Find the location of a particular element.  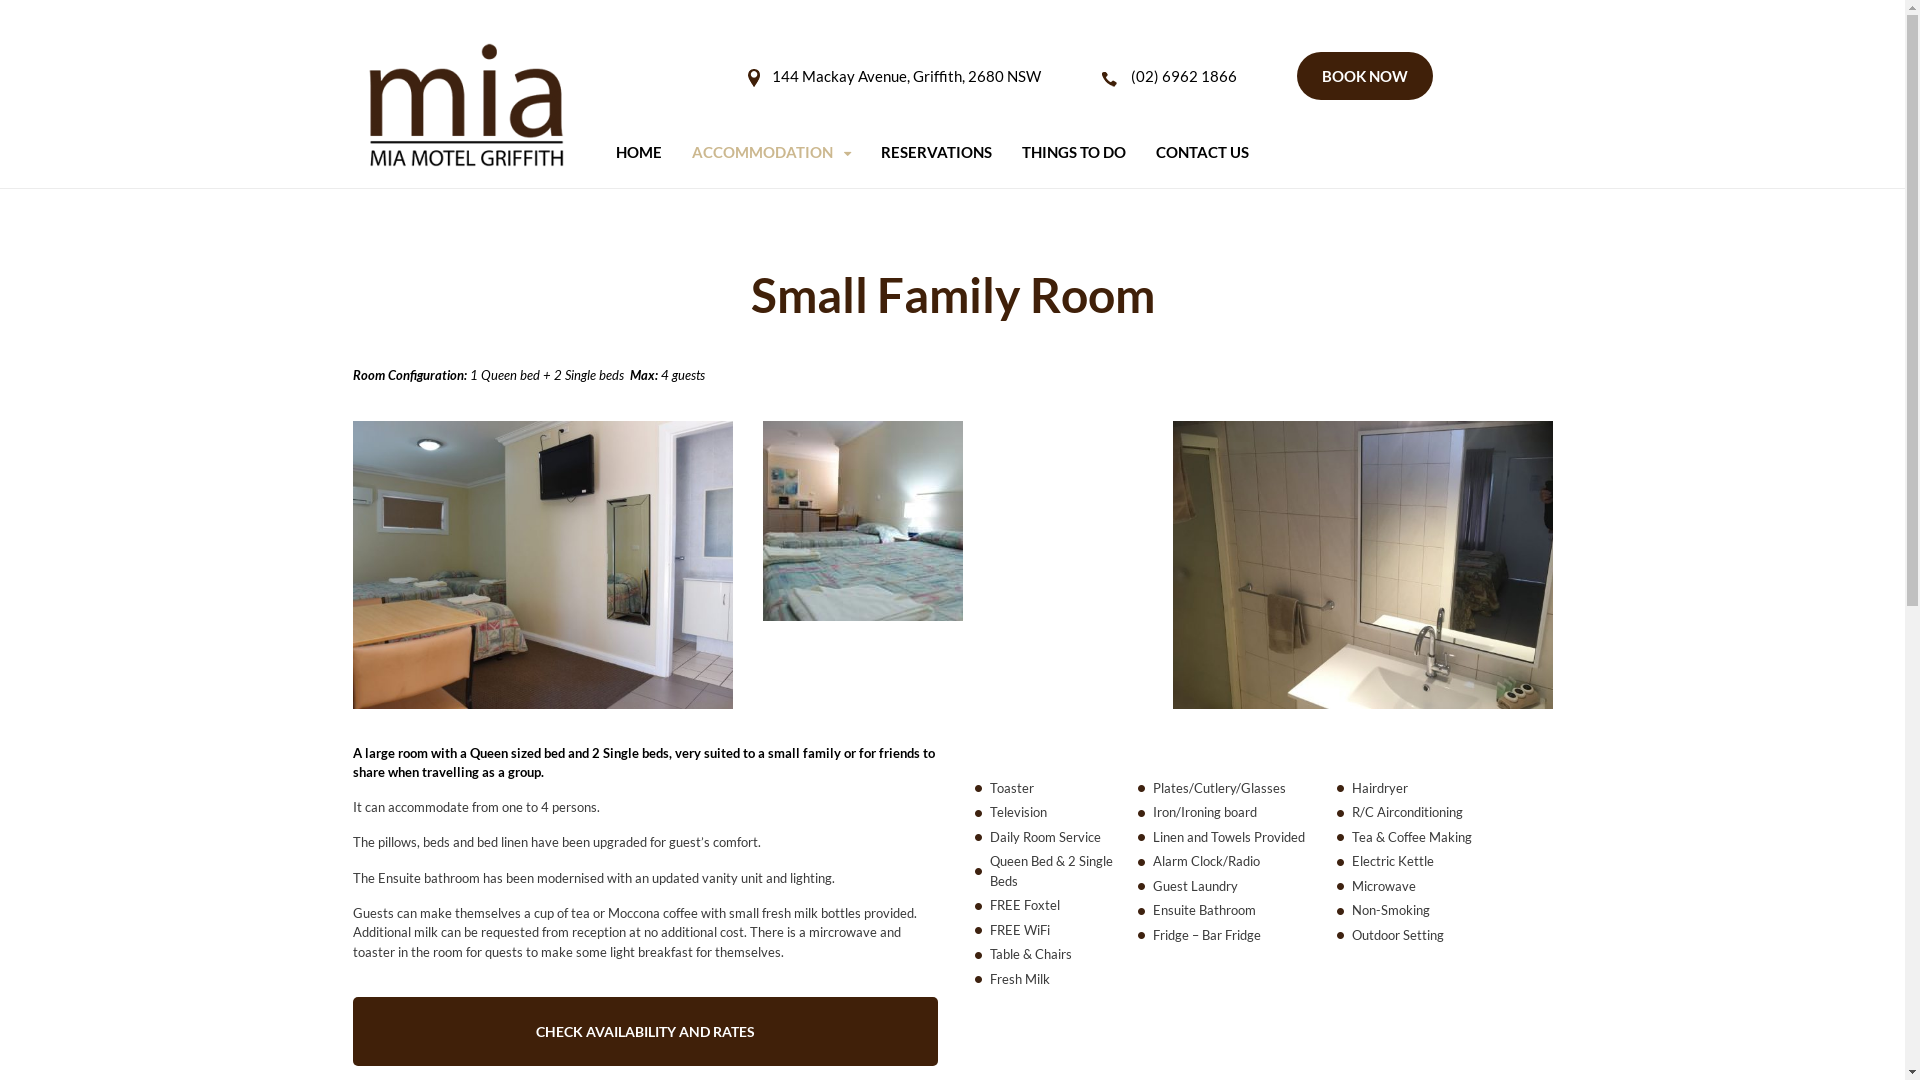

IMG-0311 is located at coordinates (1362, 564).